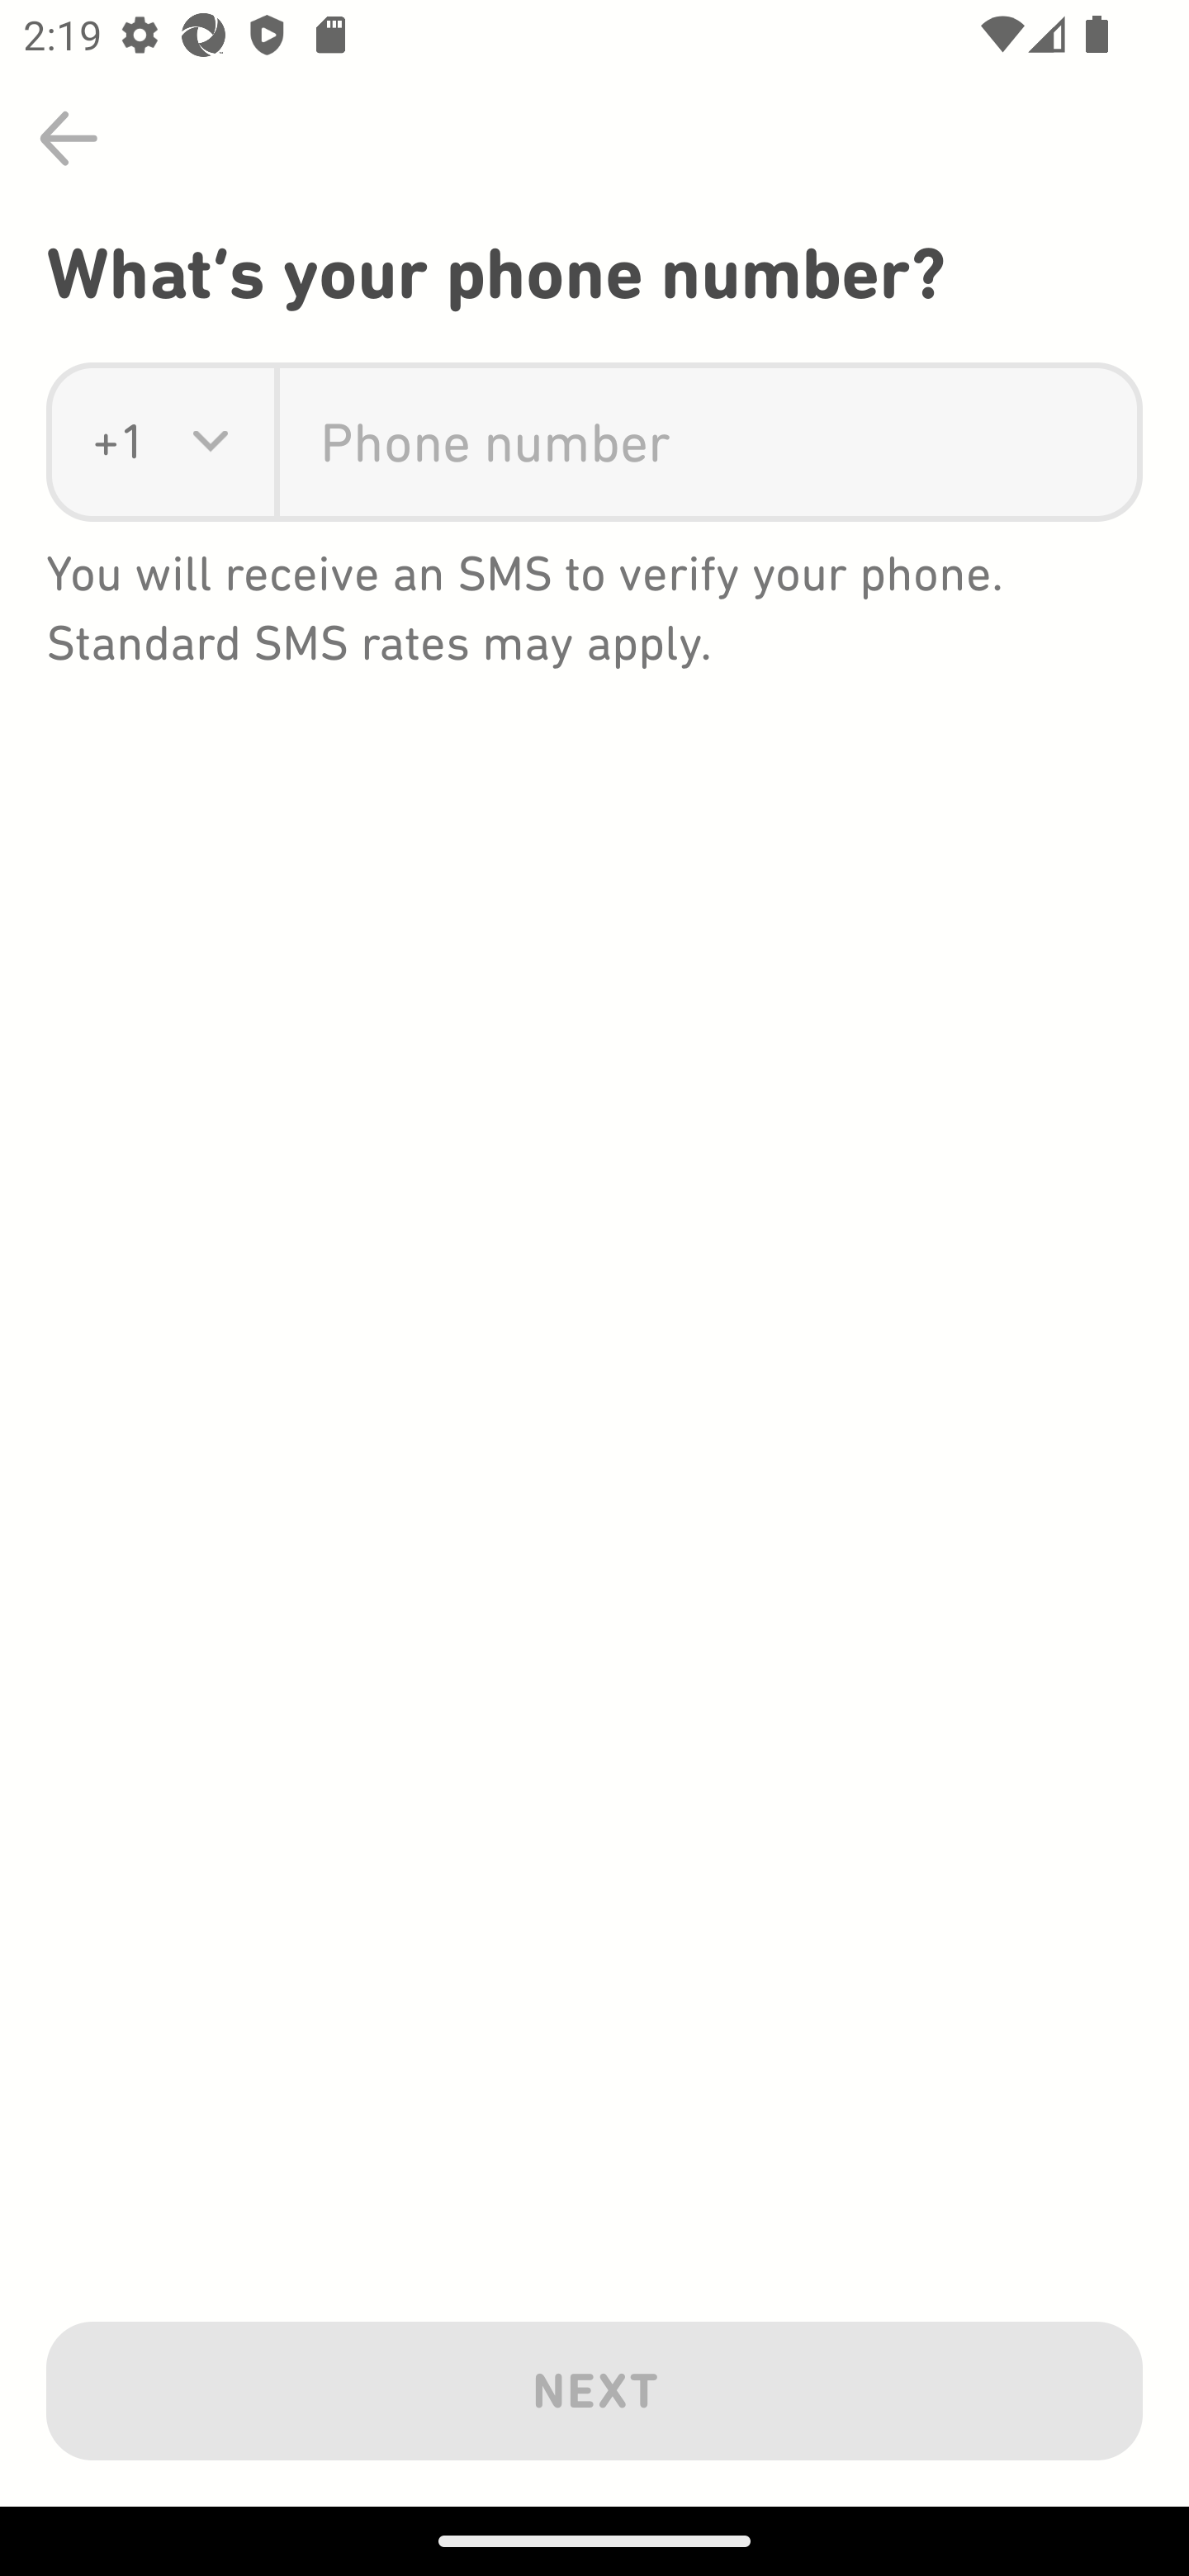 Image resolution: width=1189 pixels, height=2576 pixels. I want to click on NEXT, so click(594, 2384).